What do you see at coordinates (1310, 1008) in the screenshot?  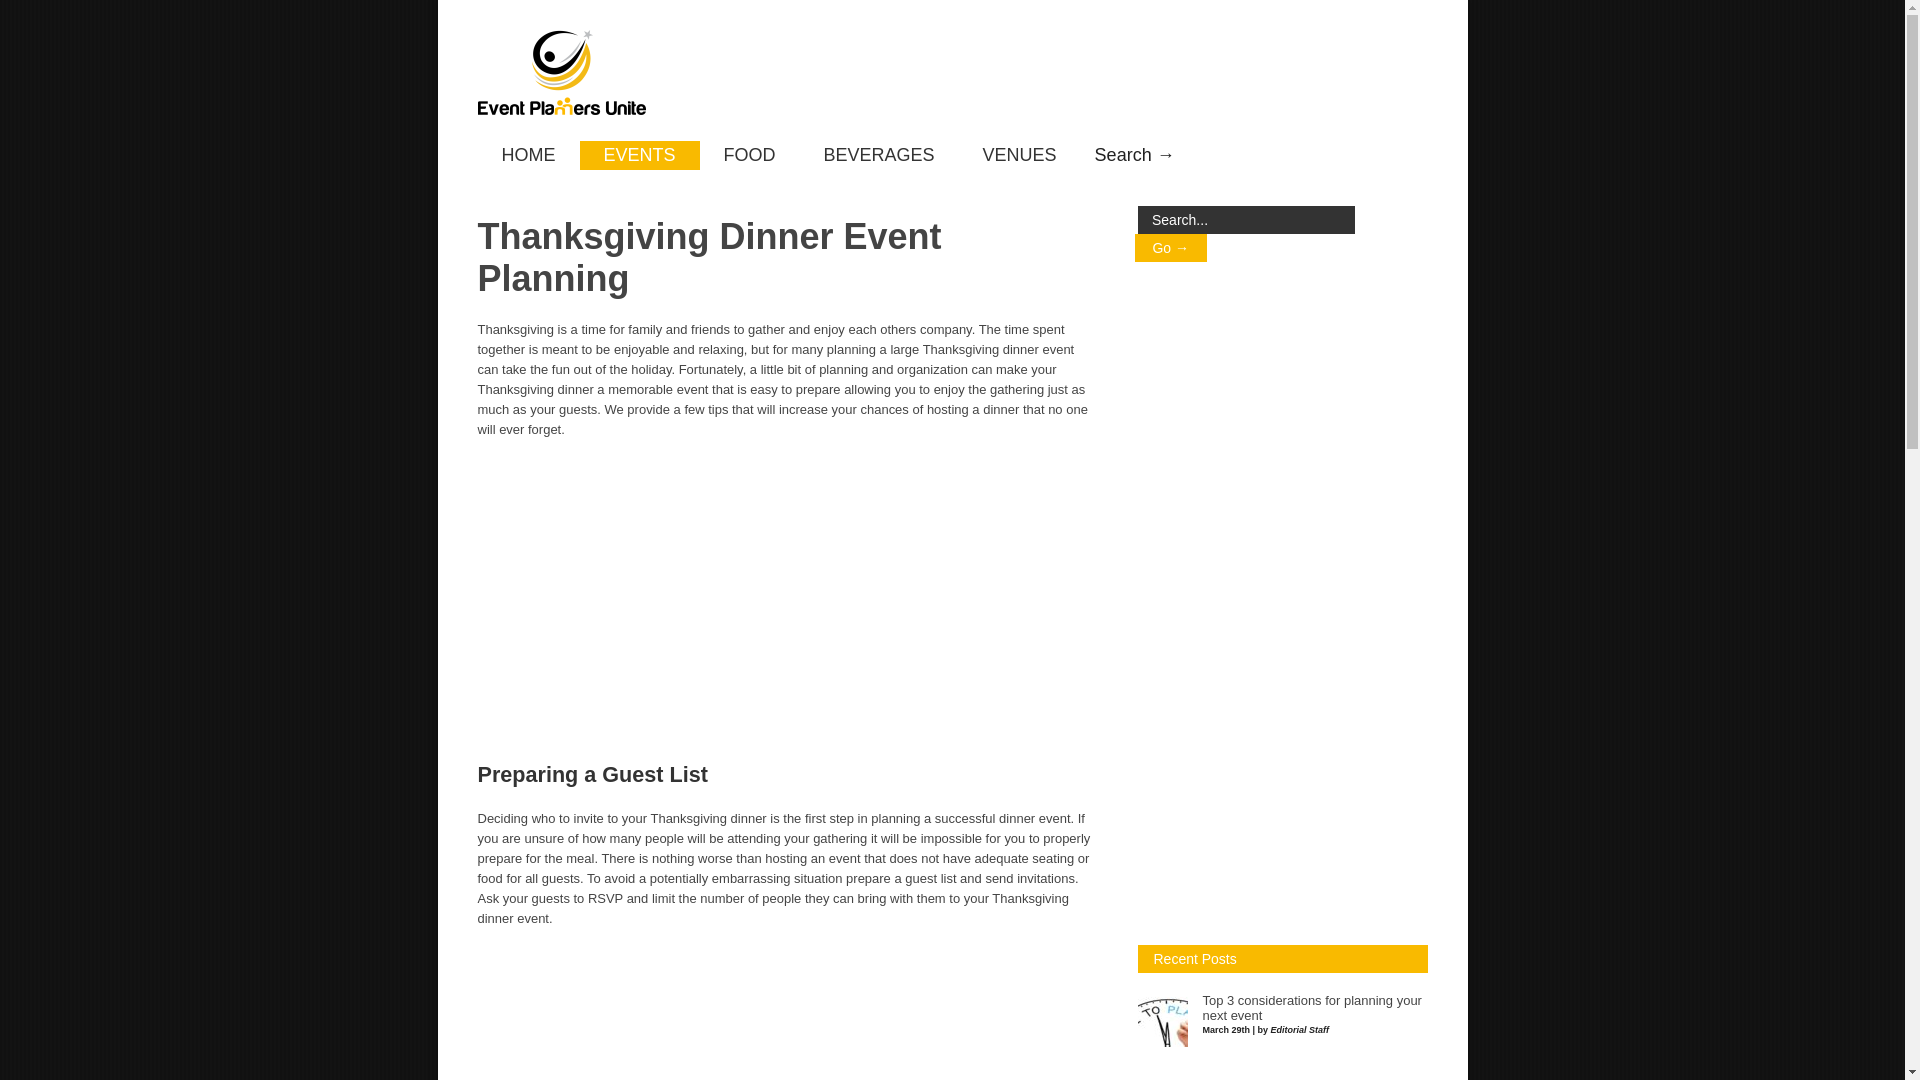 I see `Top 3 considerations for planning your next event` at bounding box center [1310, 1008].